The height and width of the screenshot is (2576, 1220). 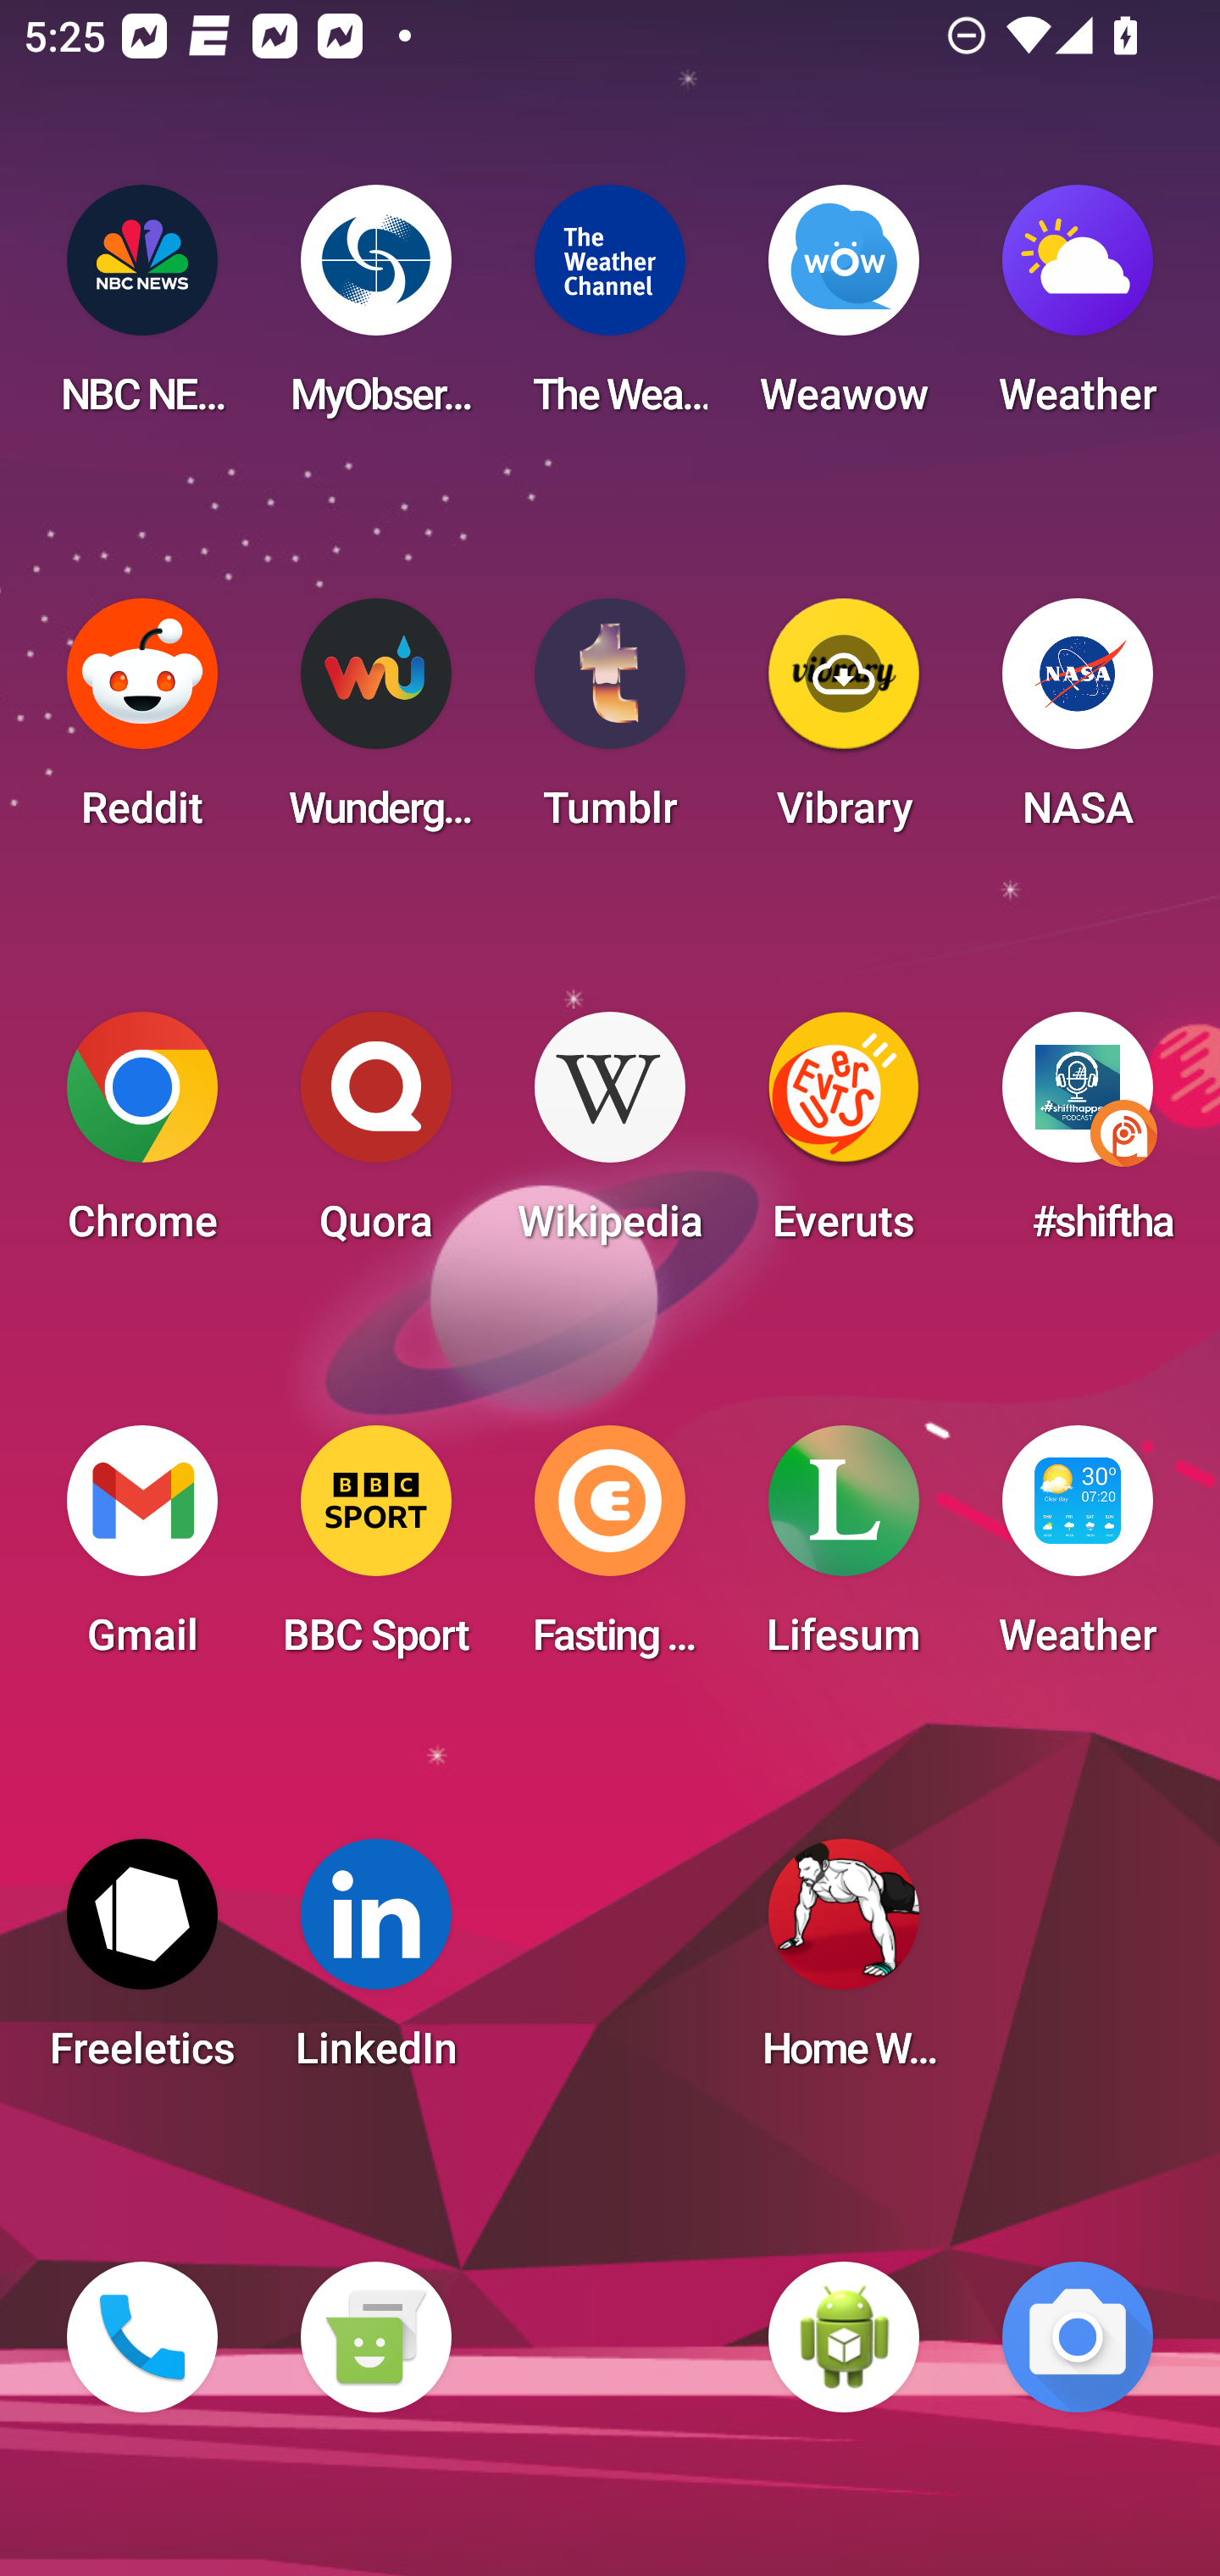 I want to click on NBC NEWS, so click(x=142, y=310).